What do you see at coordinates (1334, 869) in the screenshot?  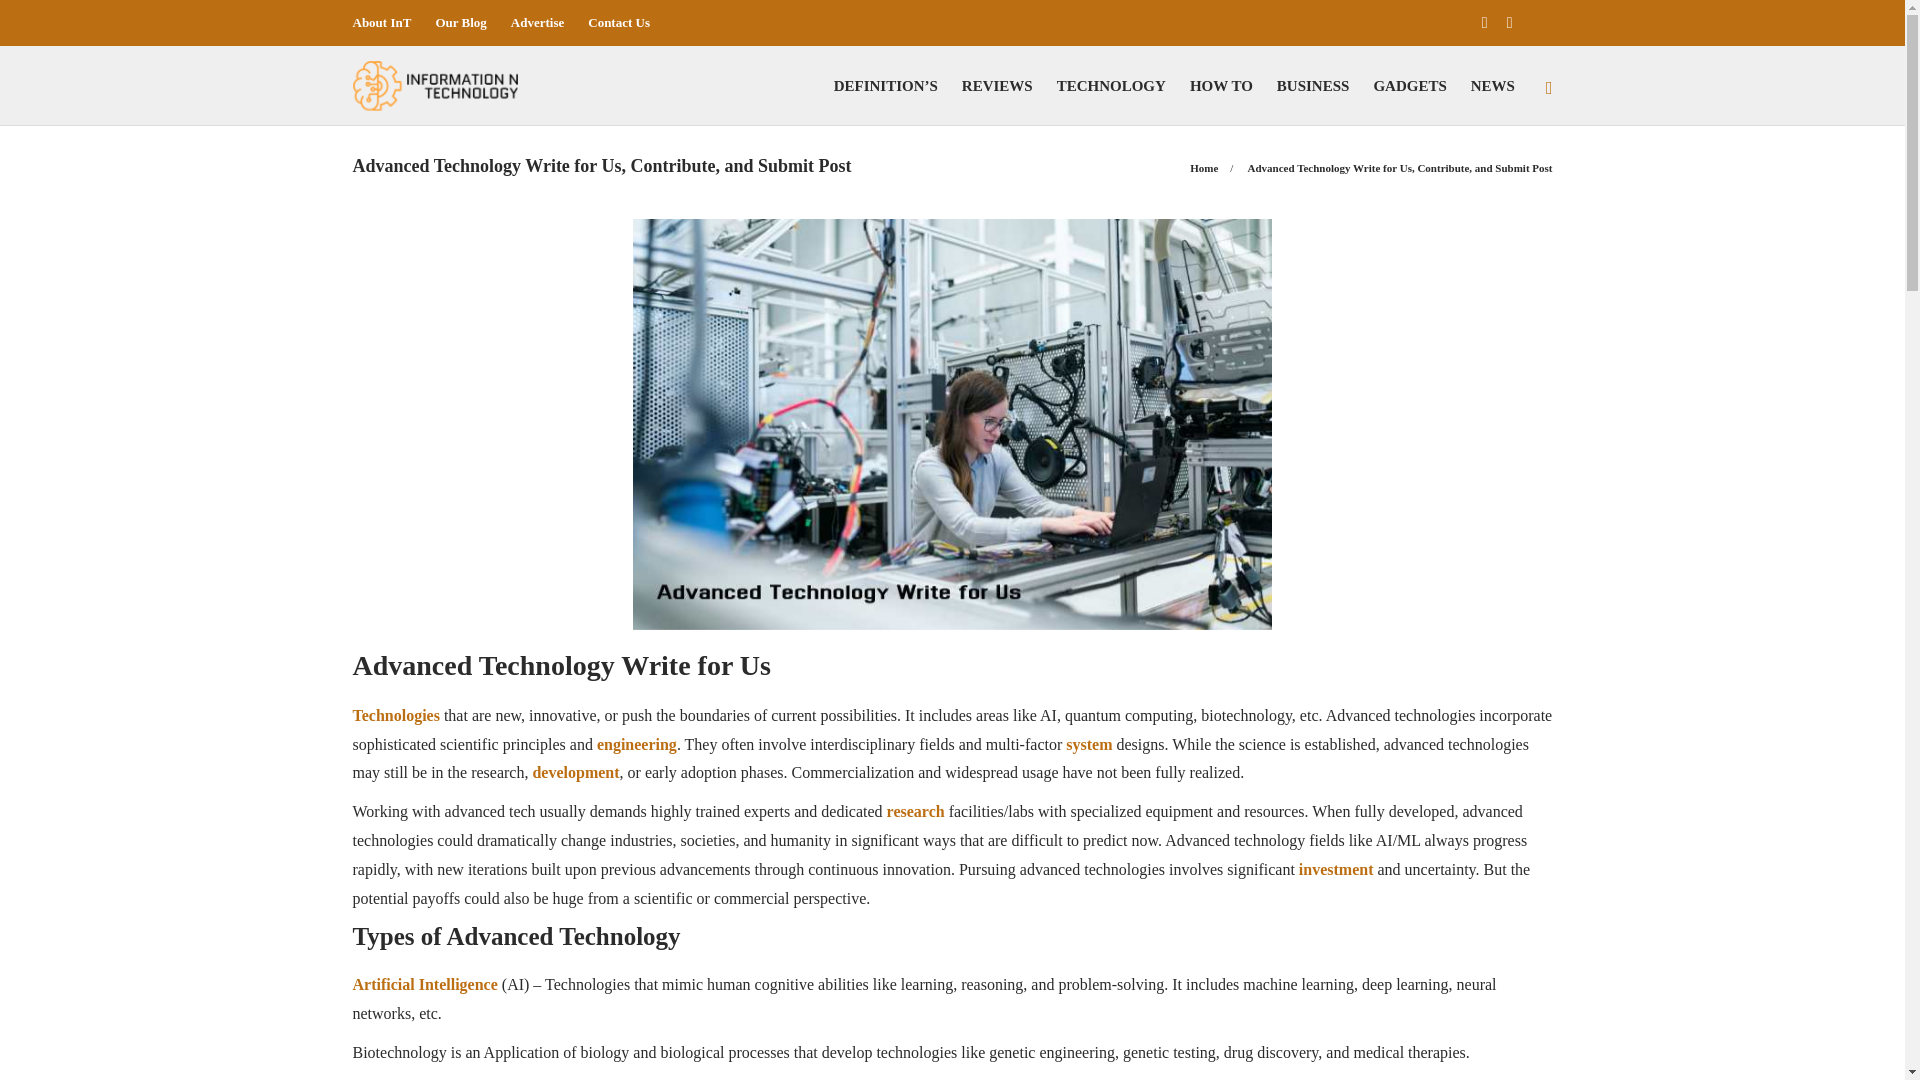 I see `investment` at bounding box center [1334, 869].